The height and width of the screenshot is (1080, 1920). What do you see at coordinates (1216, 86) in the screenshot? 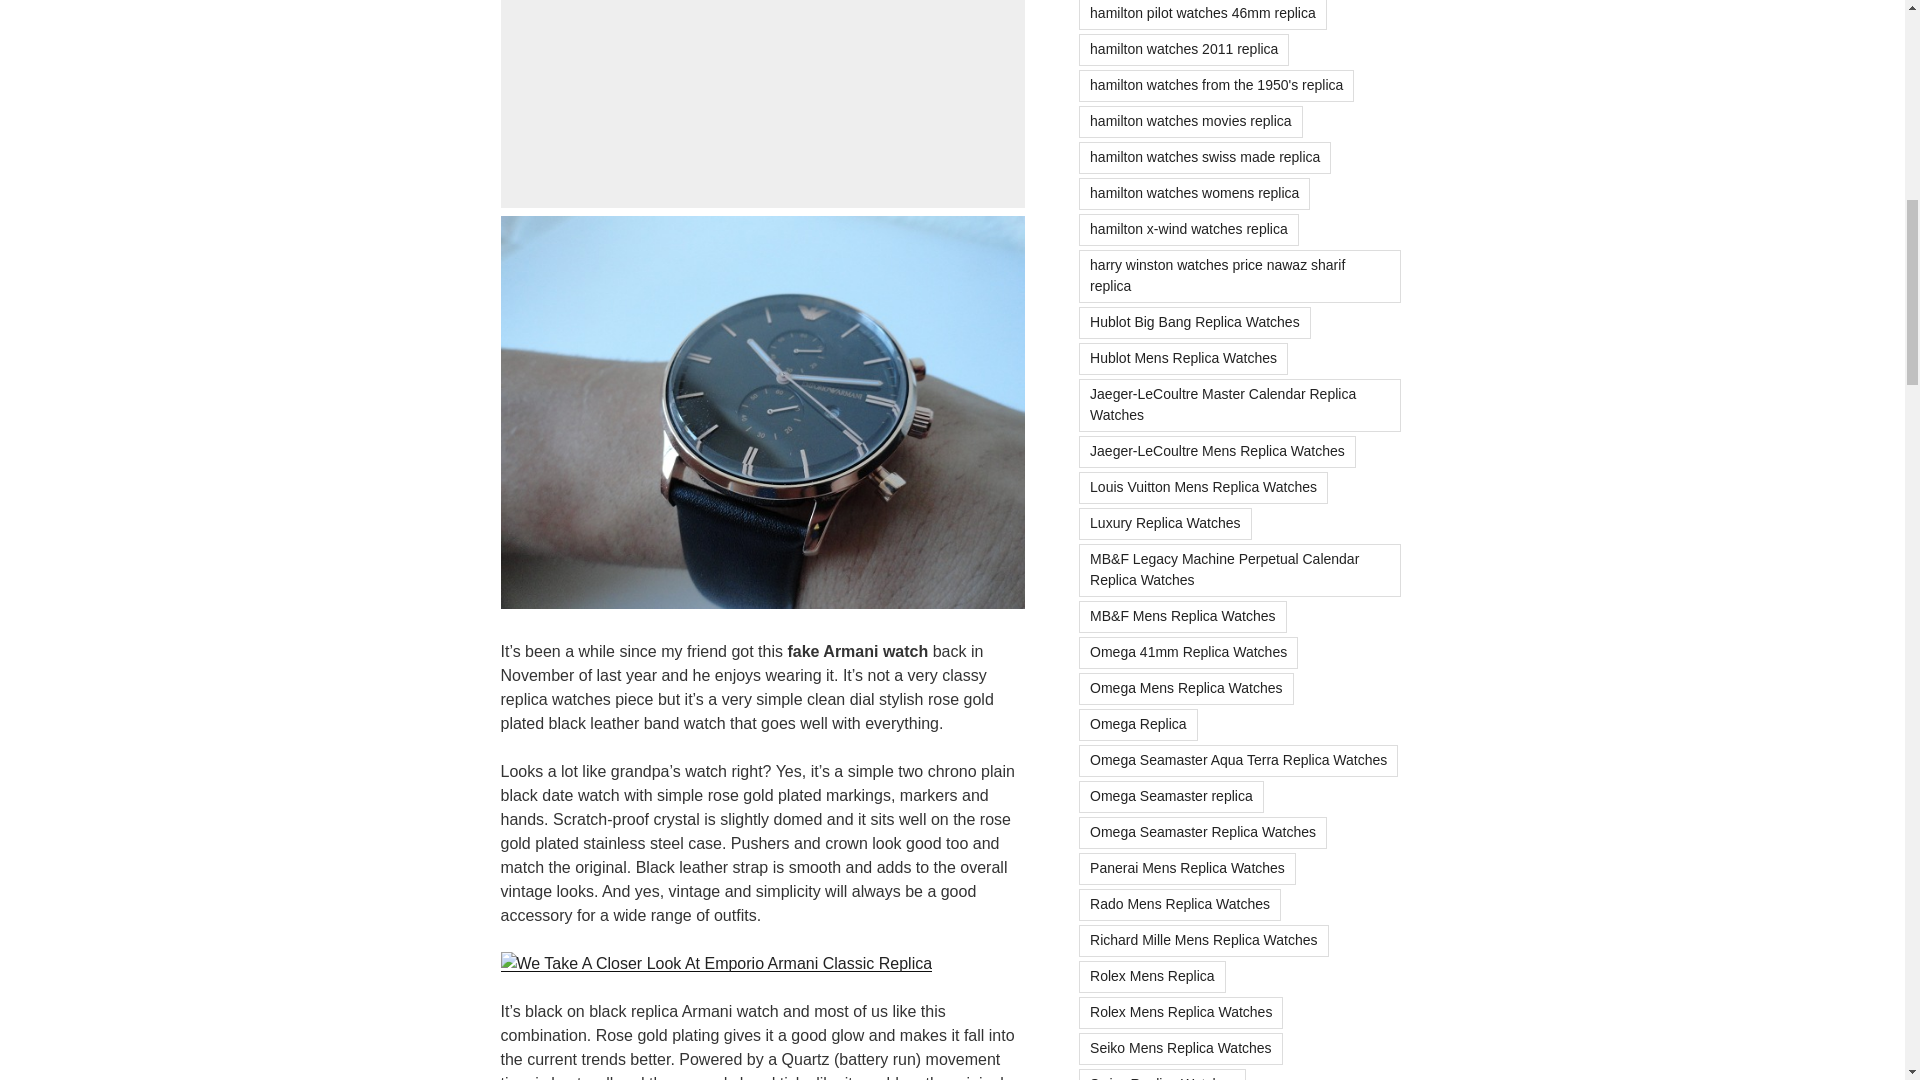
I see `hamilton watches from the 1950's replica` at bounding box center [1216, 86].